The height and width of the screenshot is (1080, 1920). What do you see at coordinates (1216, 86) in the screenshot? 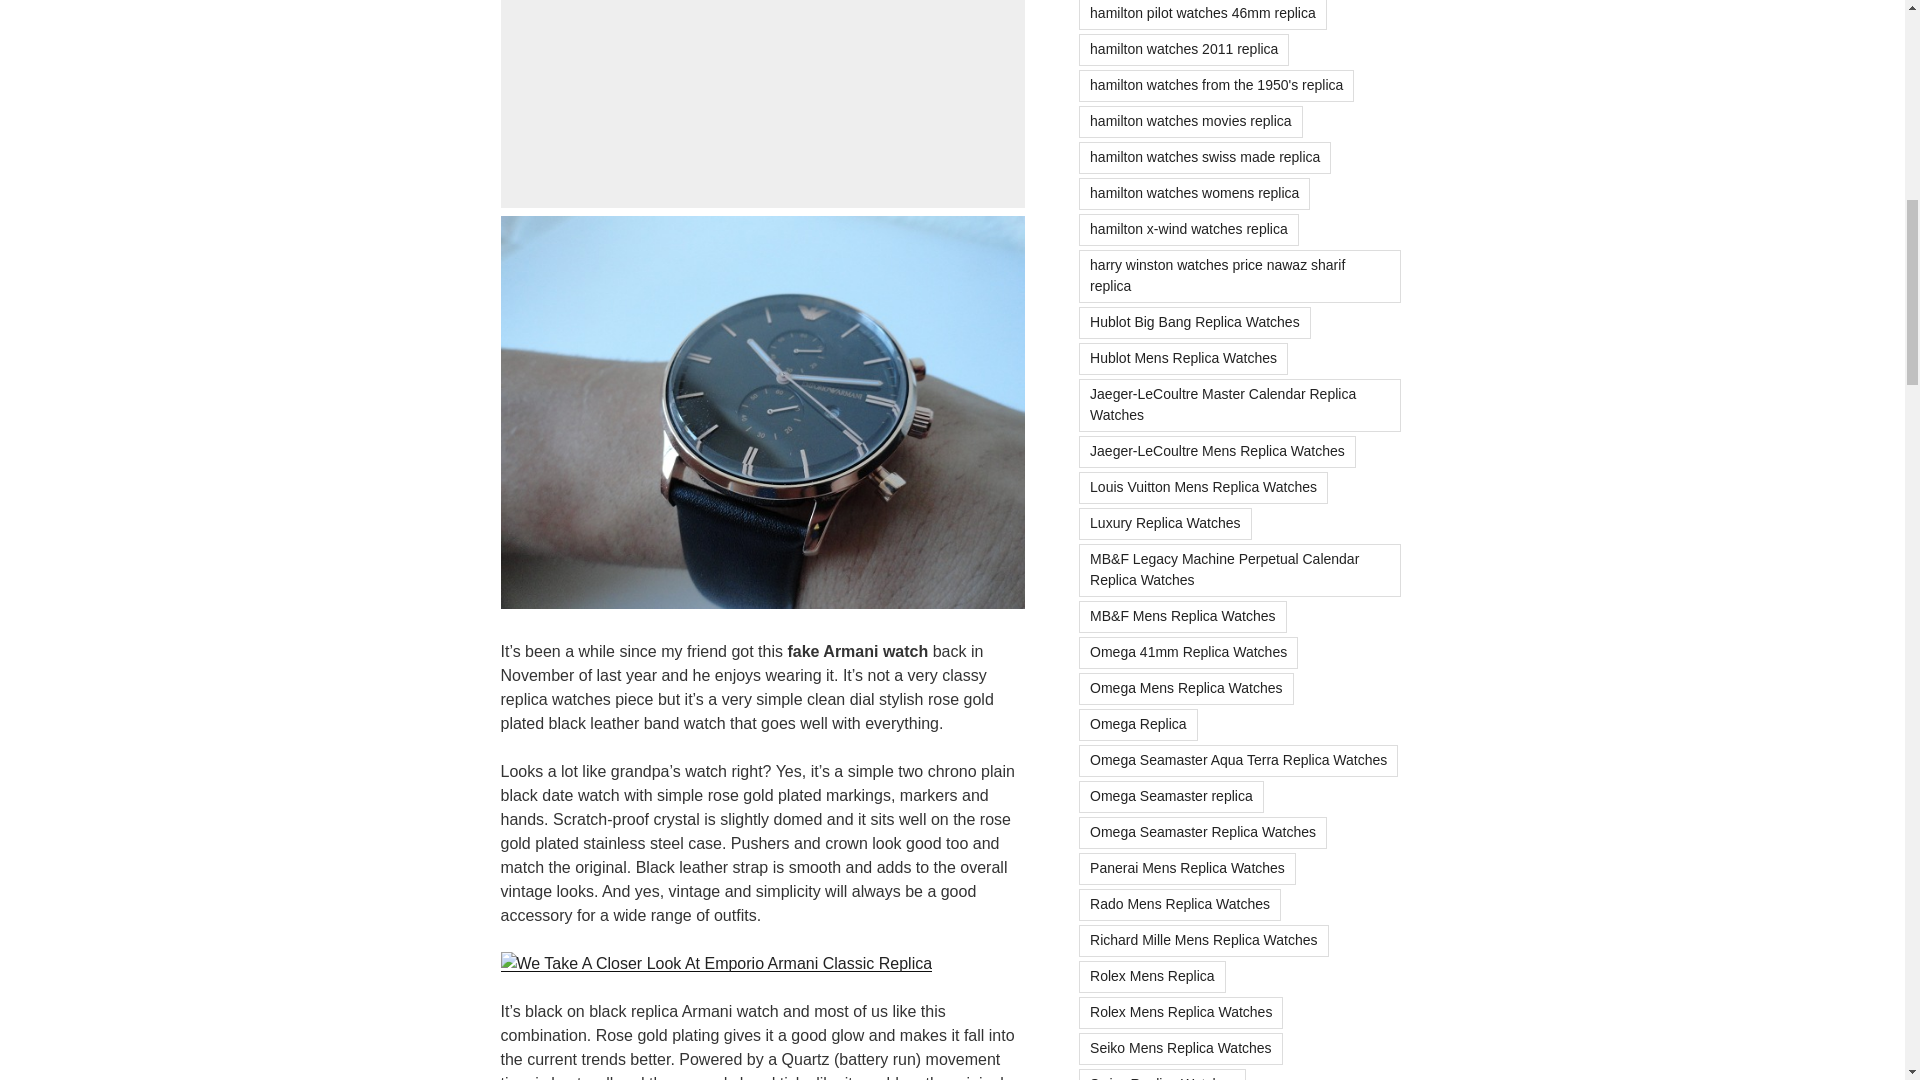
I see `hamilton watches from the 1950's replica` at bounding box center [1216, 86].